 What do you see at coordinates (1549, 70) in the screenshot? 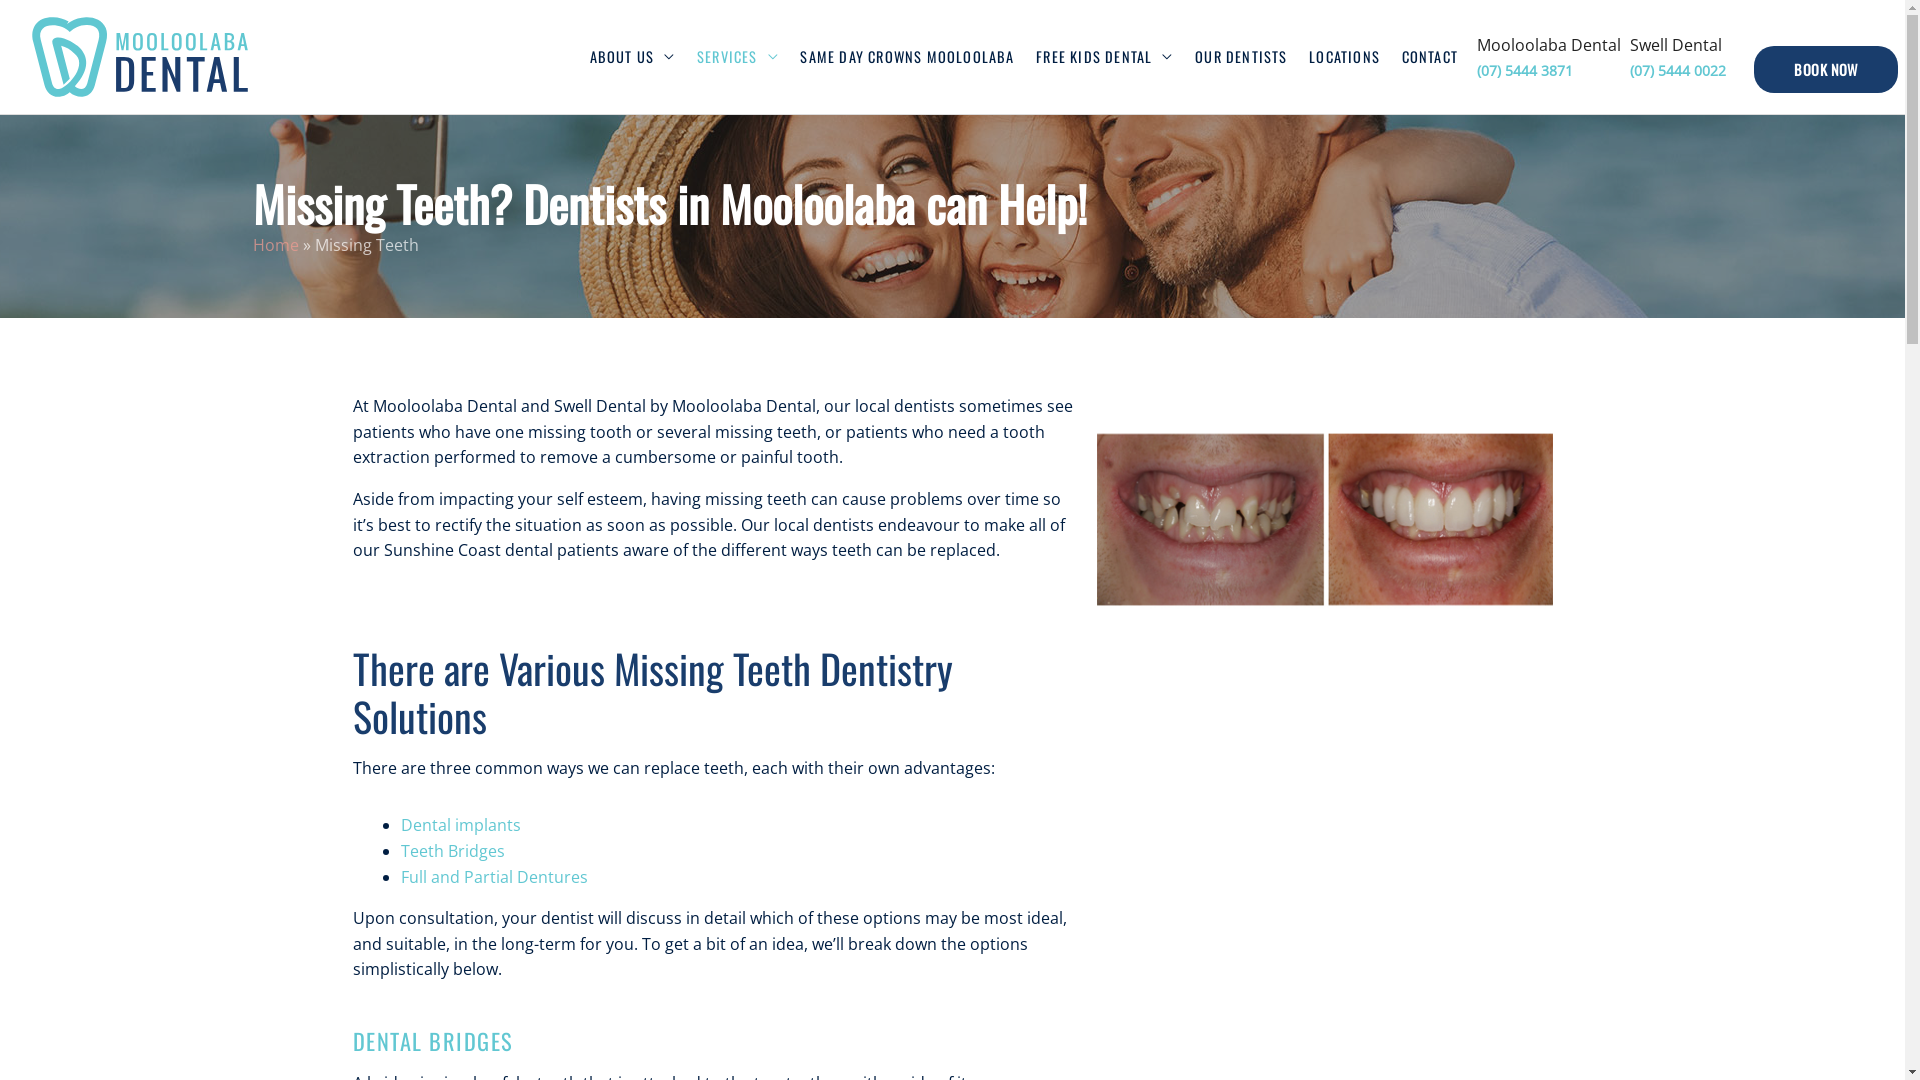
I see `(07) 5444 3871` at bounding box center [1549, 70].